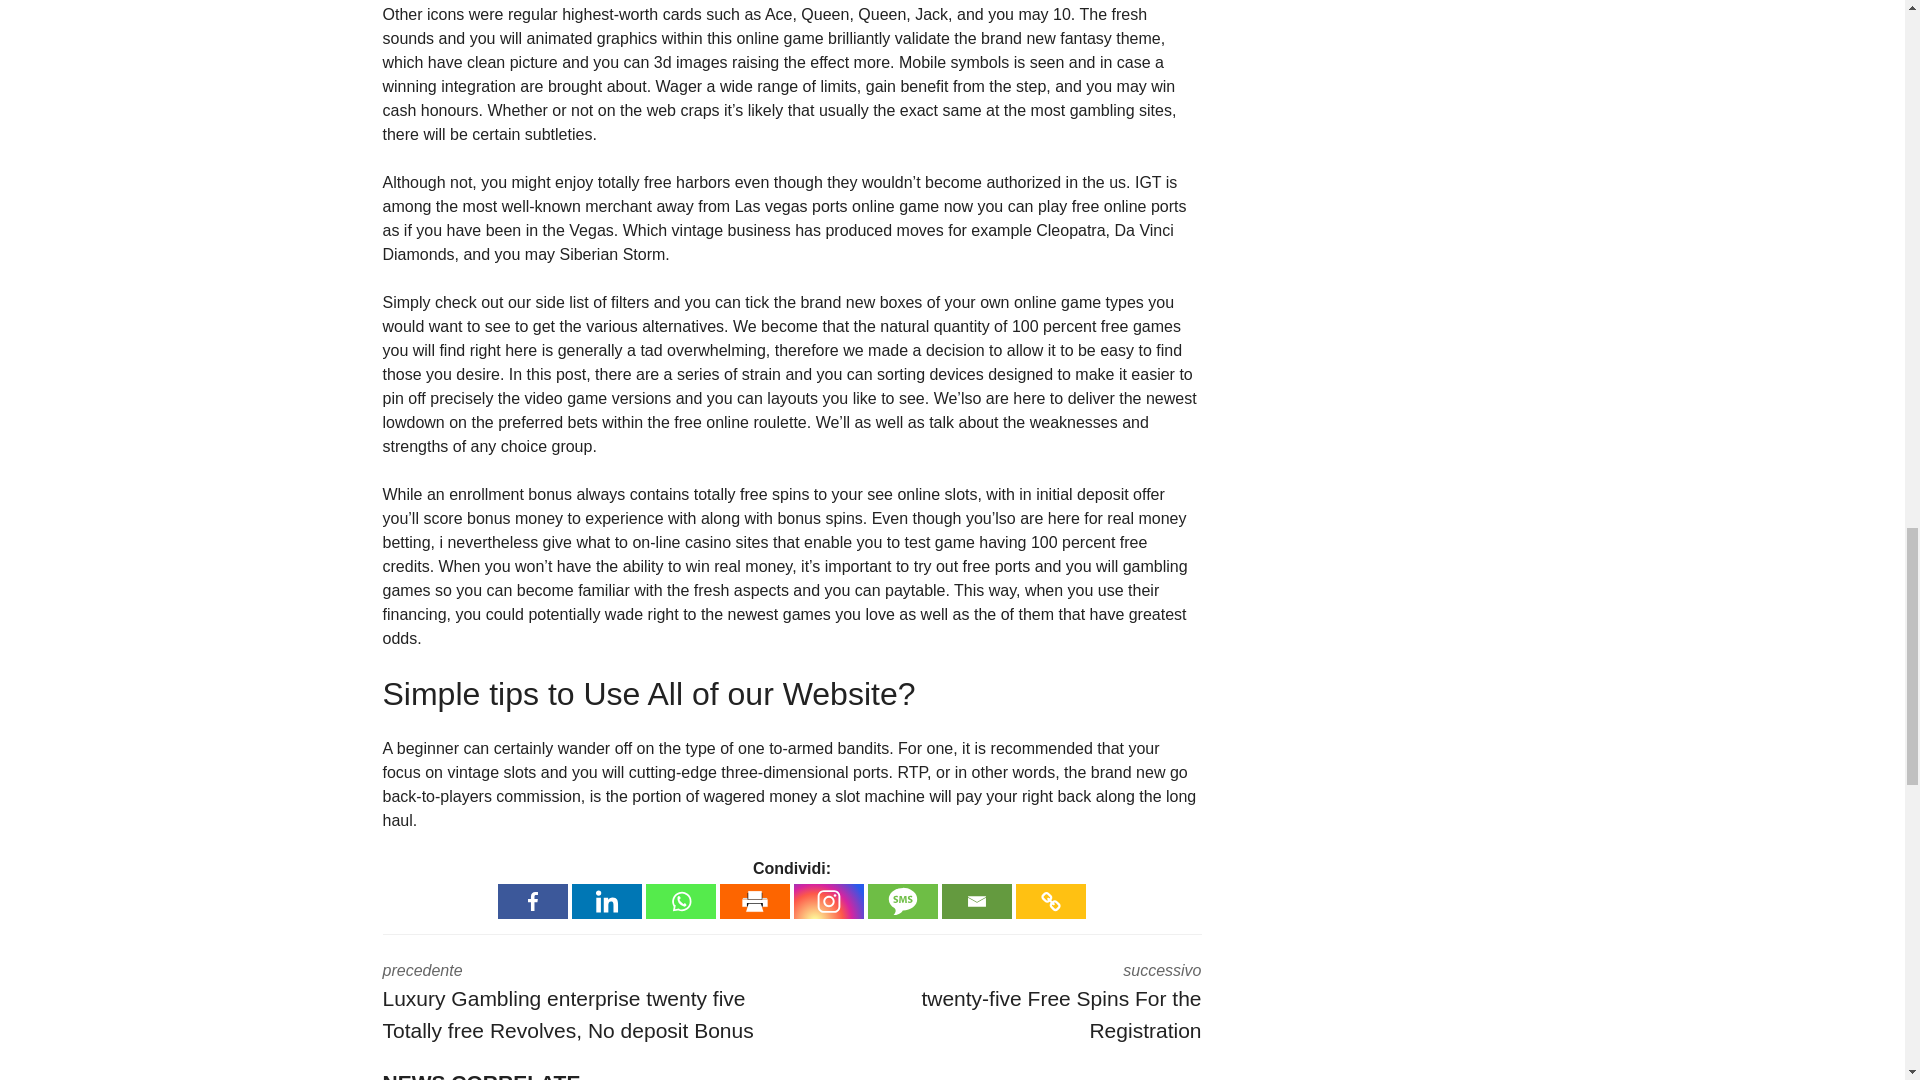  Describe the element at coordinates (976, 902) in the screenshot. I see `Copy Link` at that location.